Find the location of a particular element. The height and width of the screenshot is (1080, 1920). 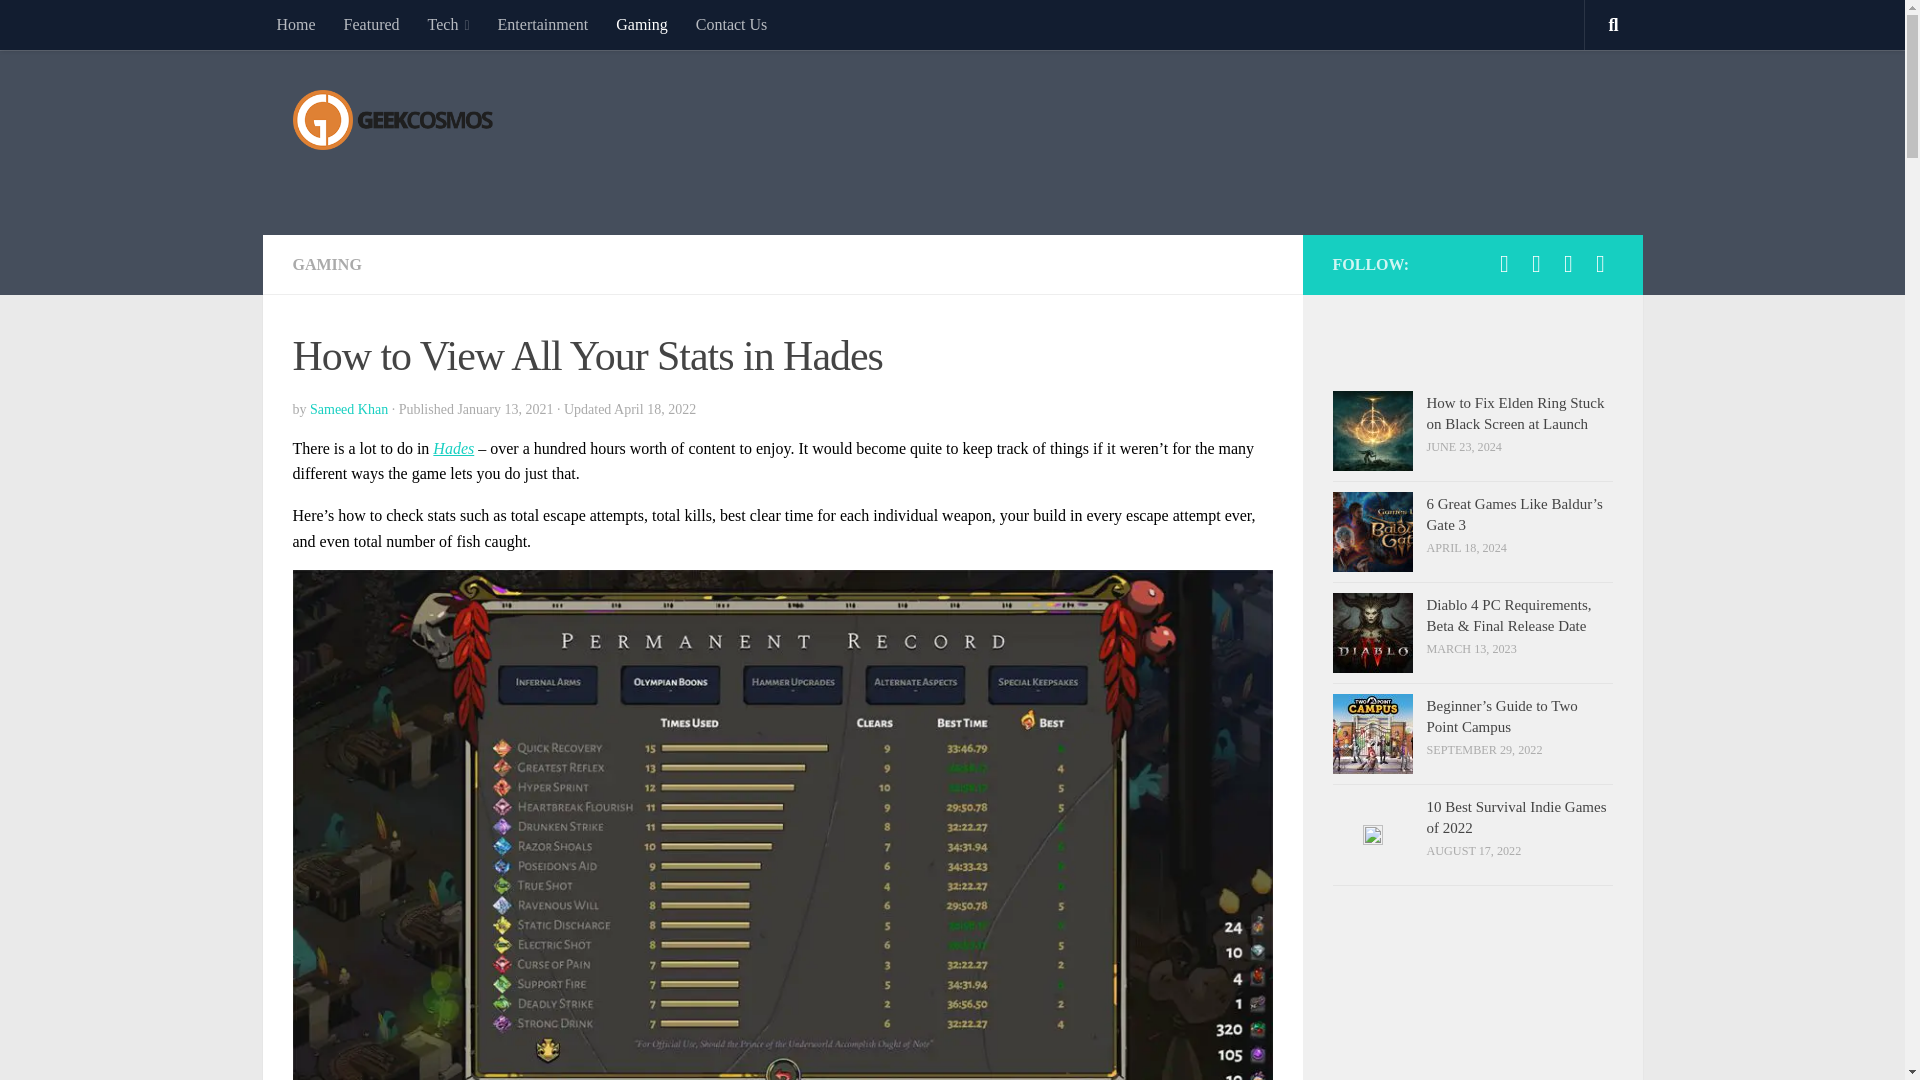

Home is located at coordinates (294, 24).